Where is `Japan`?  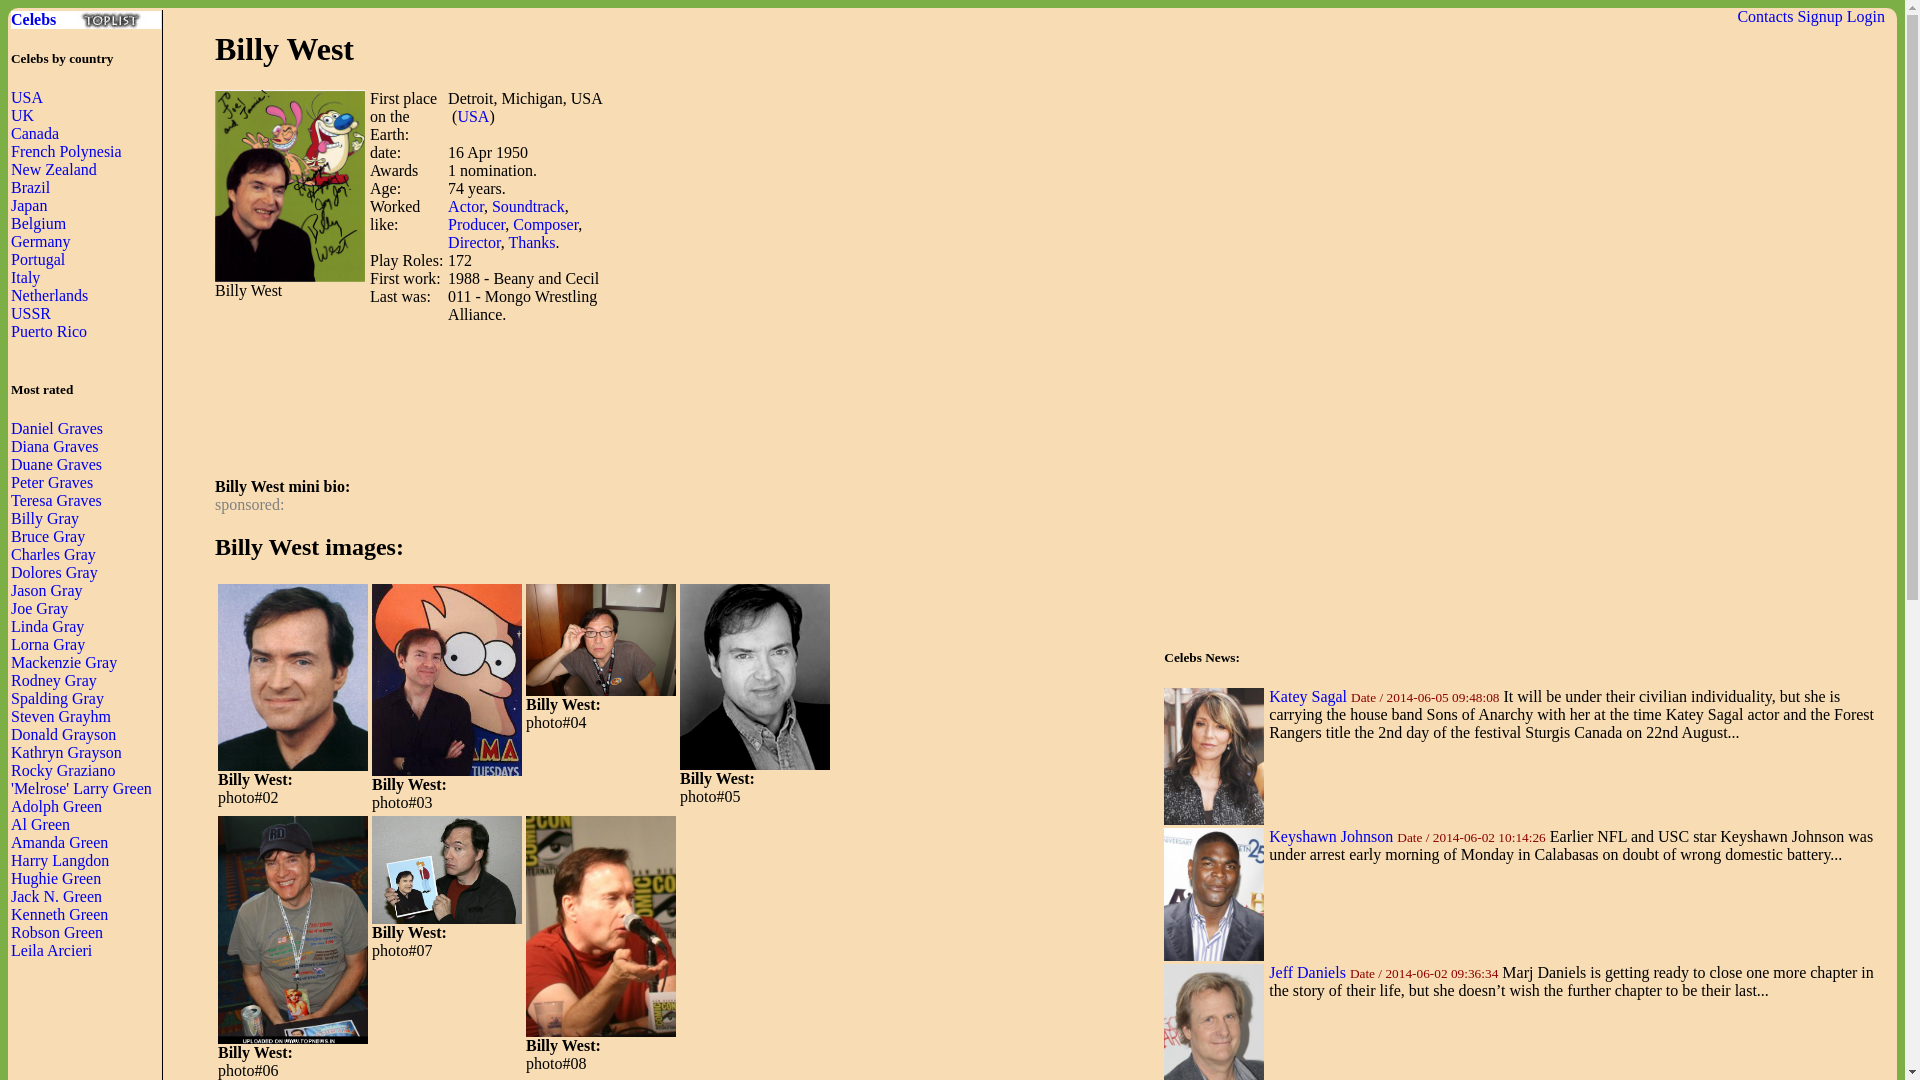 Japan is located at coordinates (28, 204).